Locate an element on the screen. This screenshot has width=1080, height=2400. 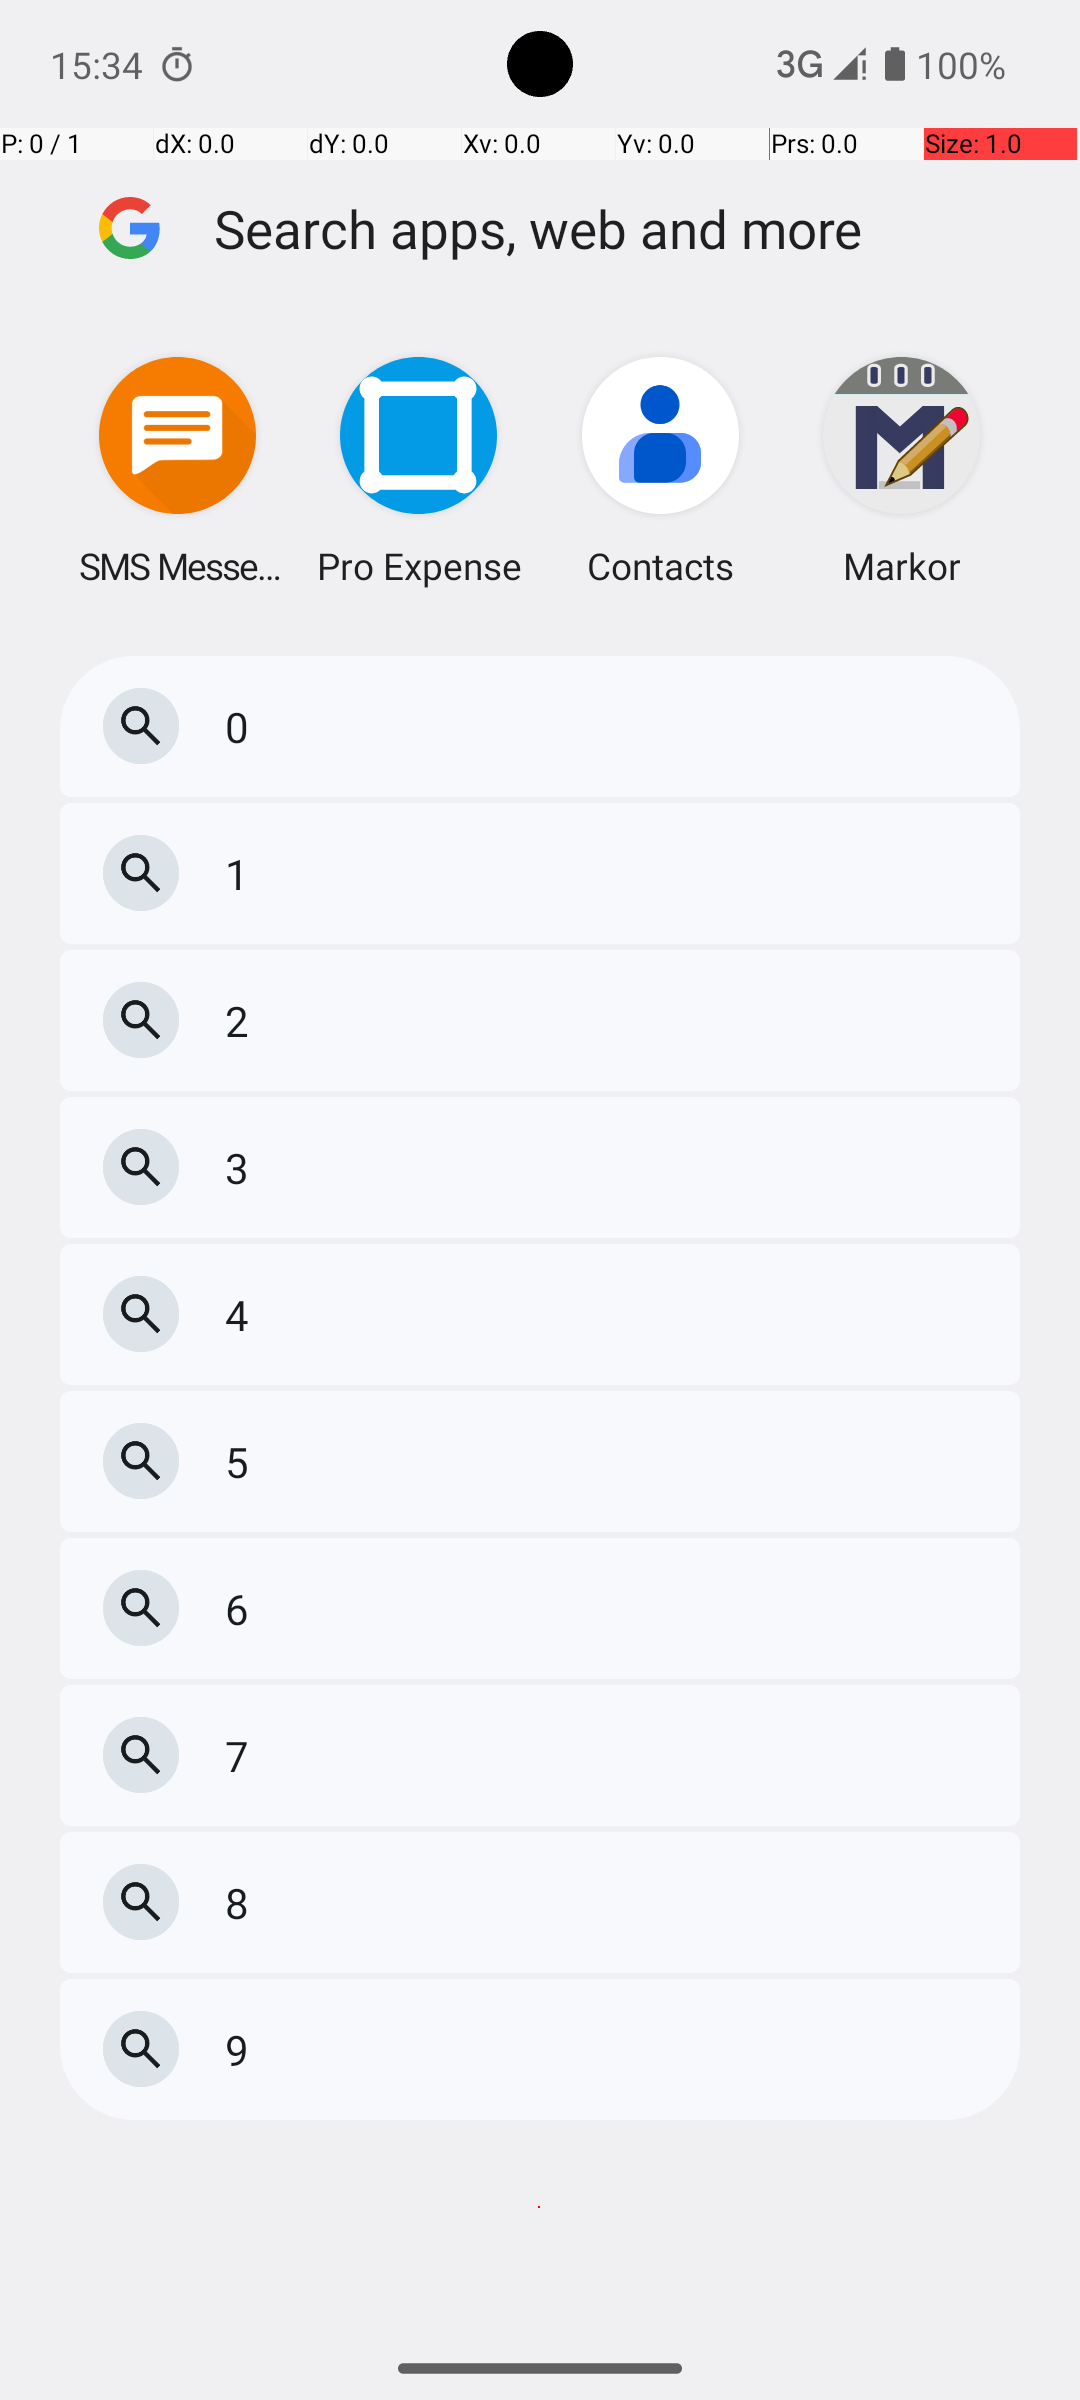
5 is located at coordinates (242, 1462).